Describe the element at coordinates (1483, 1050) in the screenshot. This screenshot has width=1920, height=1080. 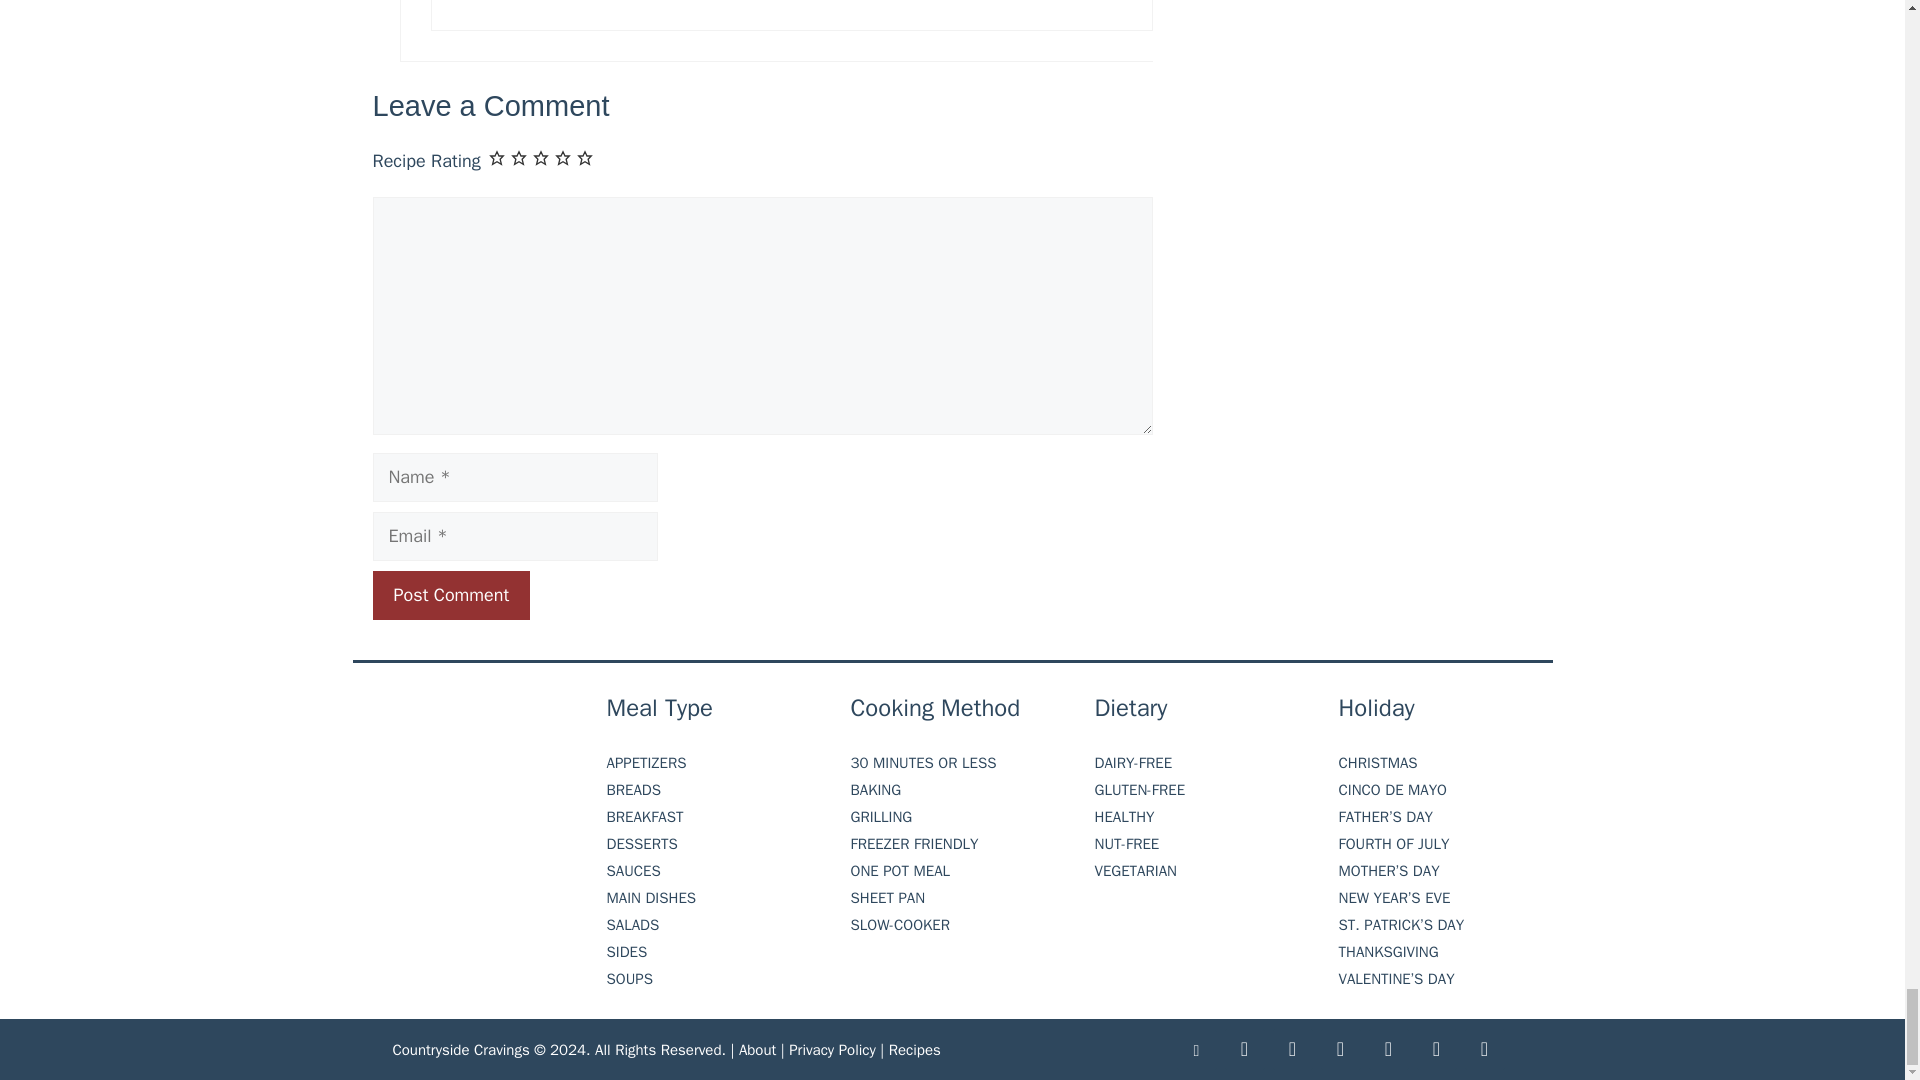
I see `Instagram` at that location.